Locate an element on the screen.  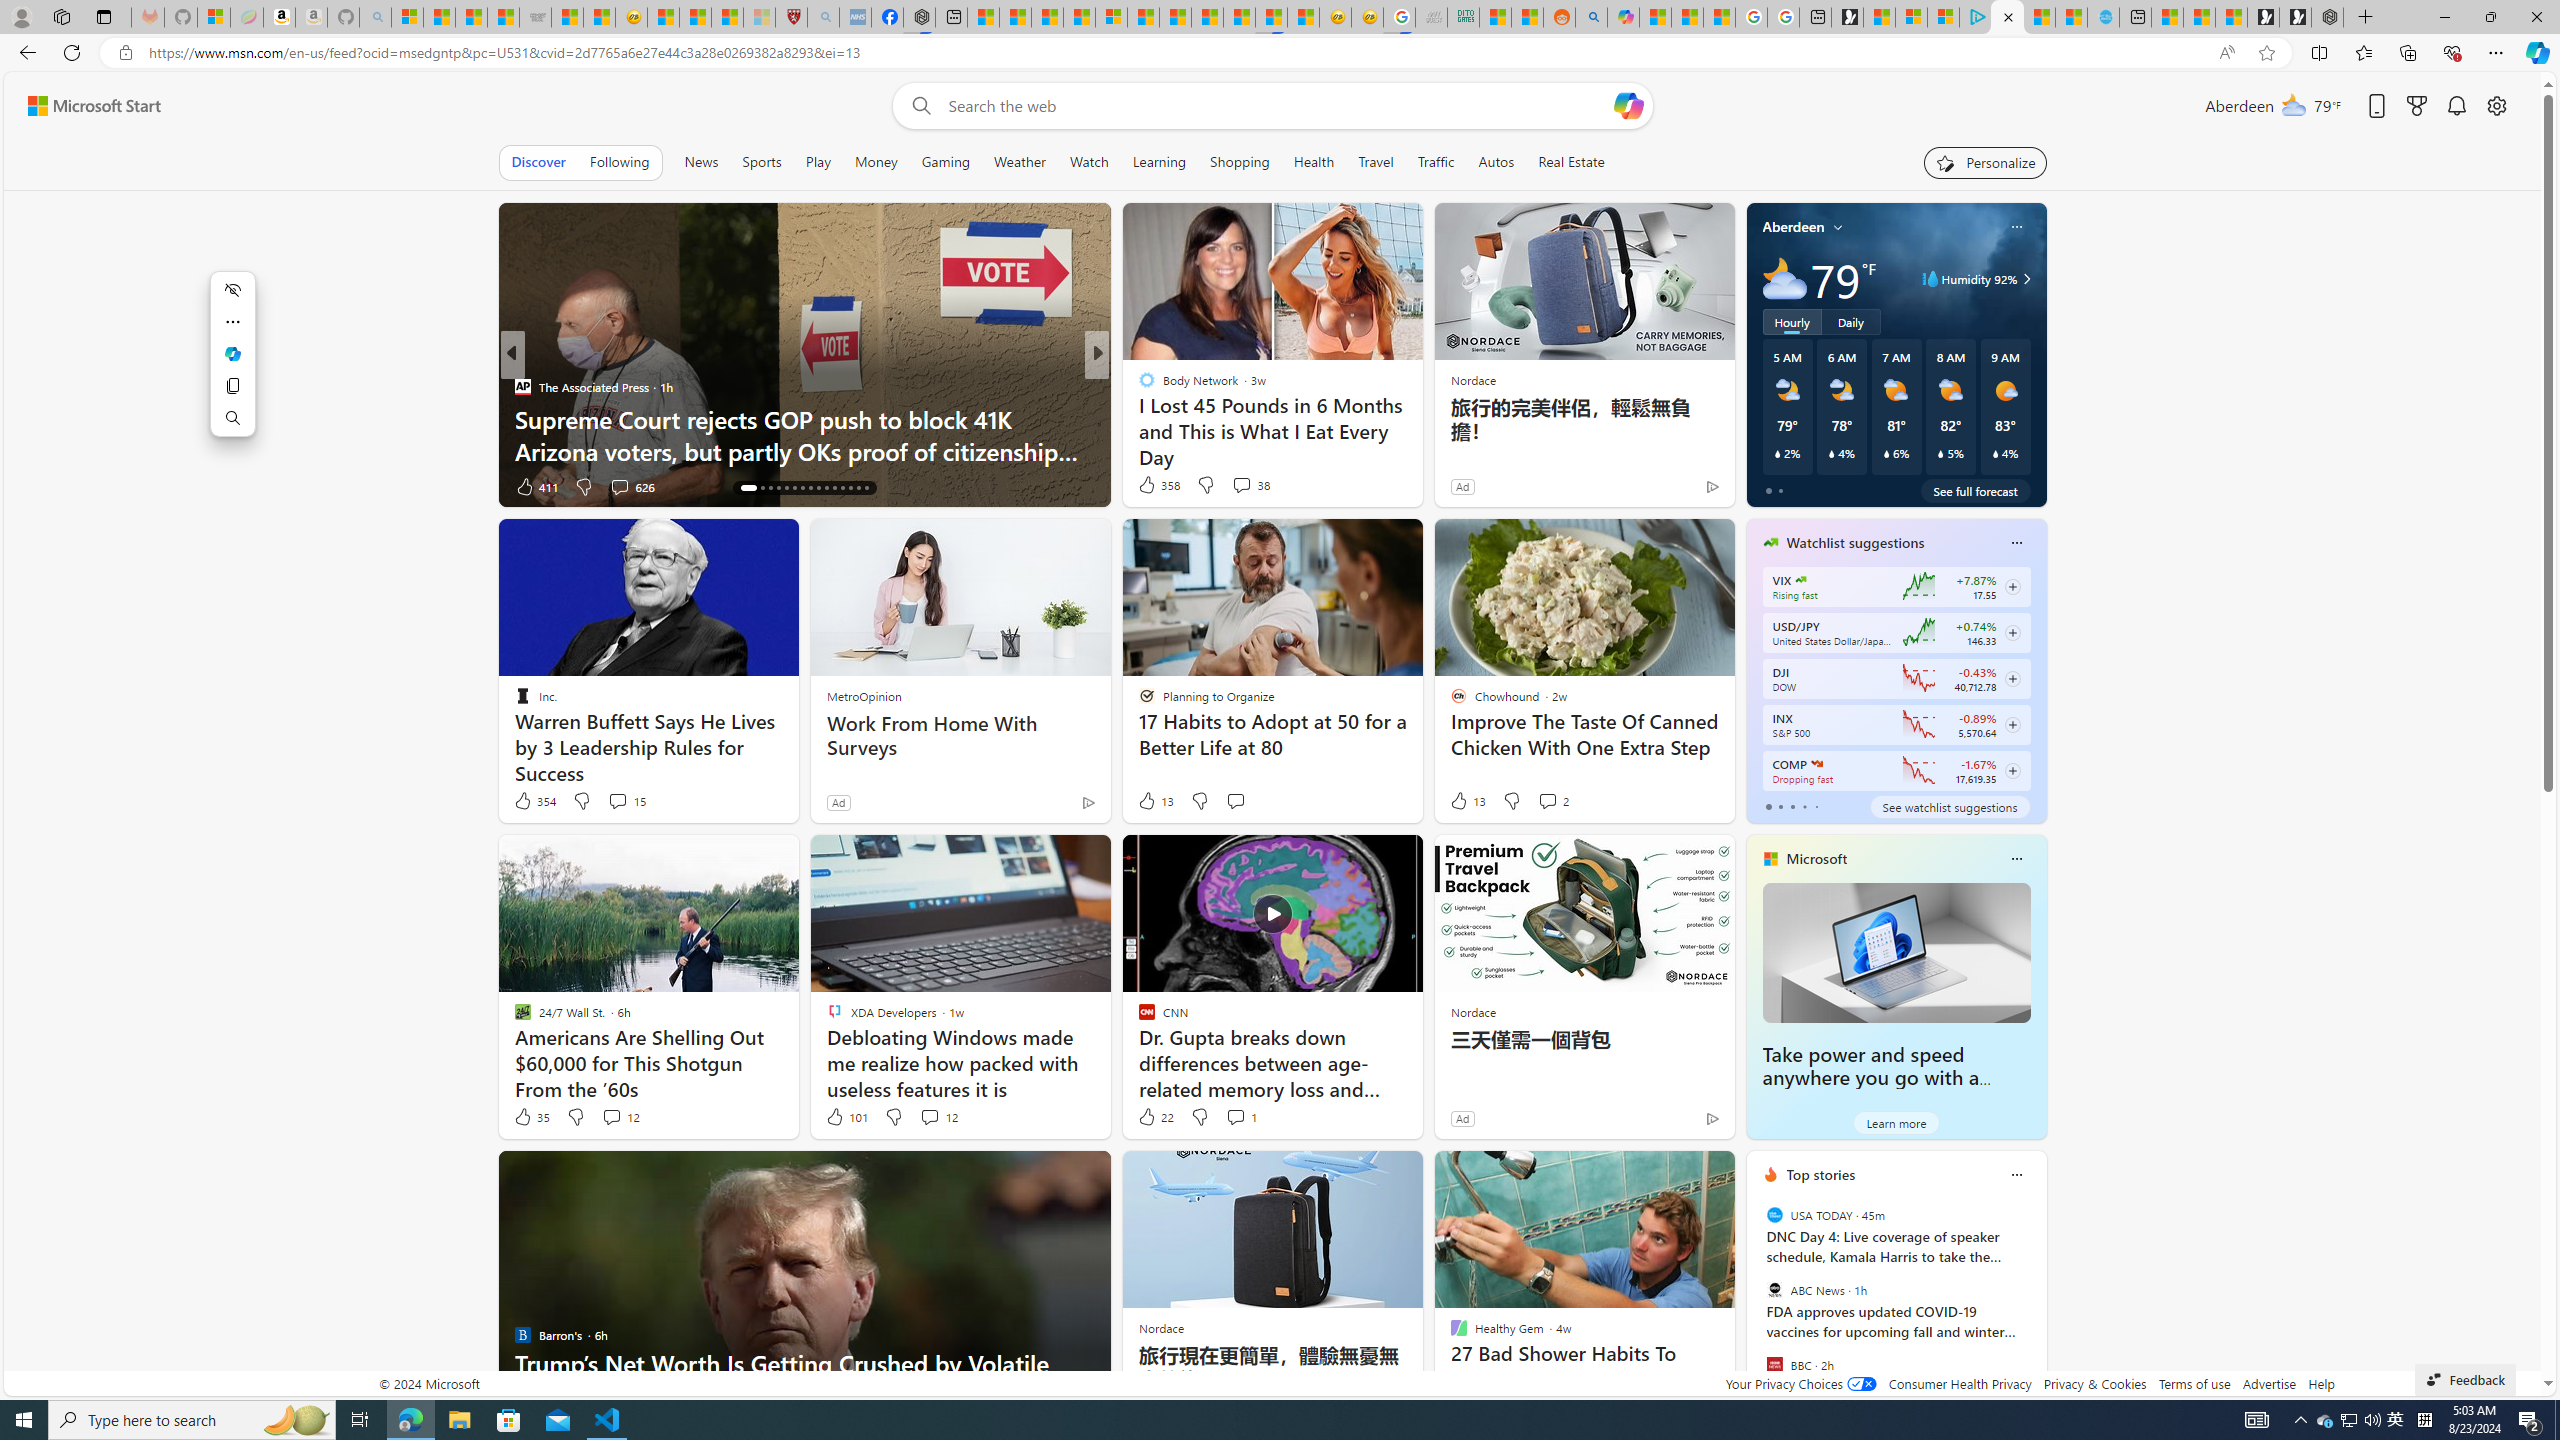
Class: icon-img is located at coordinates (2016, 1174).